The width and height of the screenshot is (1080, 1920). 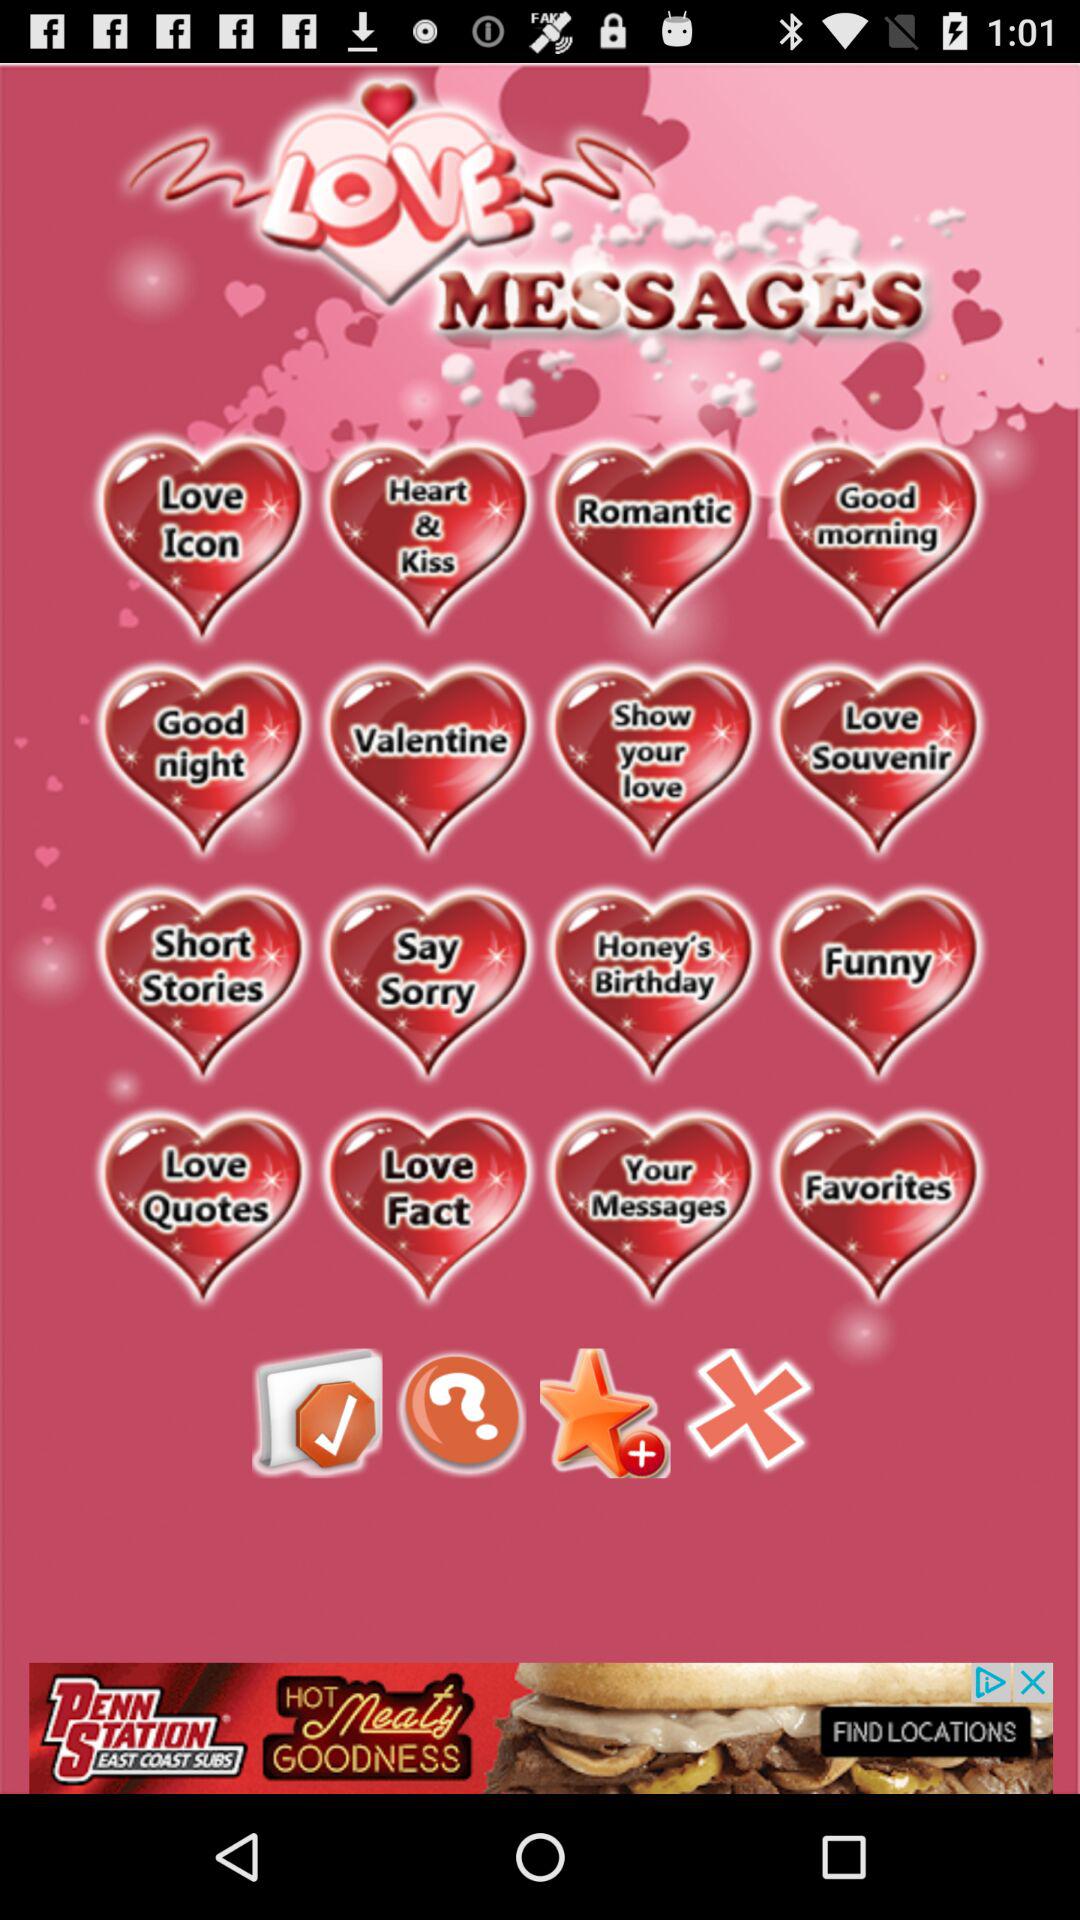 What do you see at coordinates (202, 539) in the screenshot?
I see `love icon message` at bounding box center [202, 539].